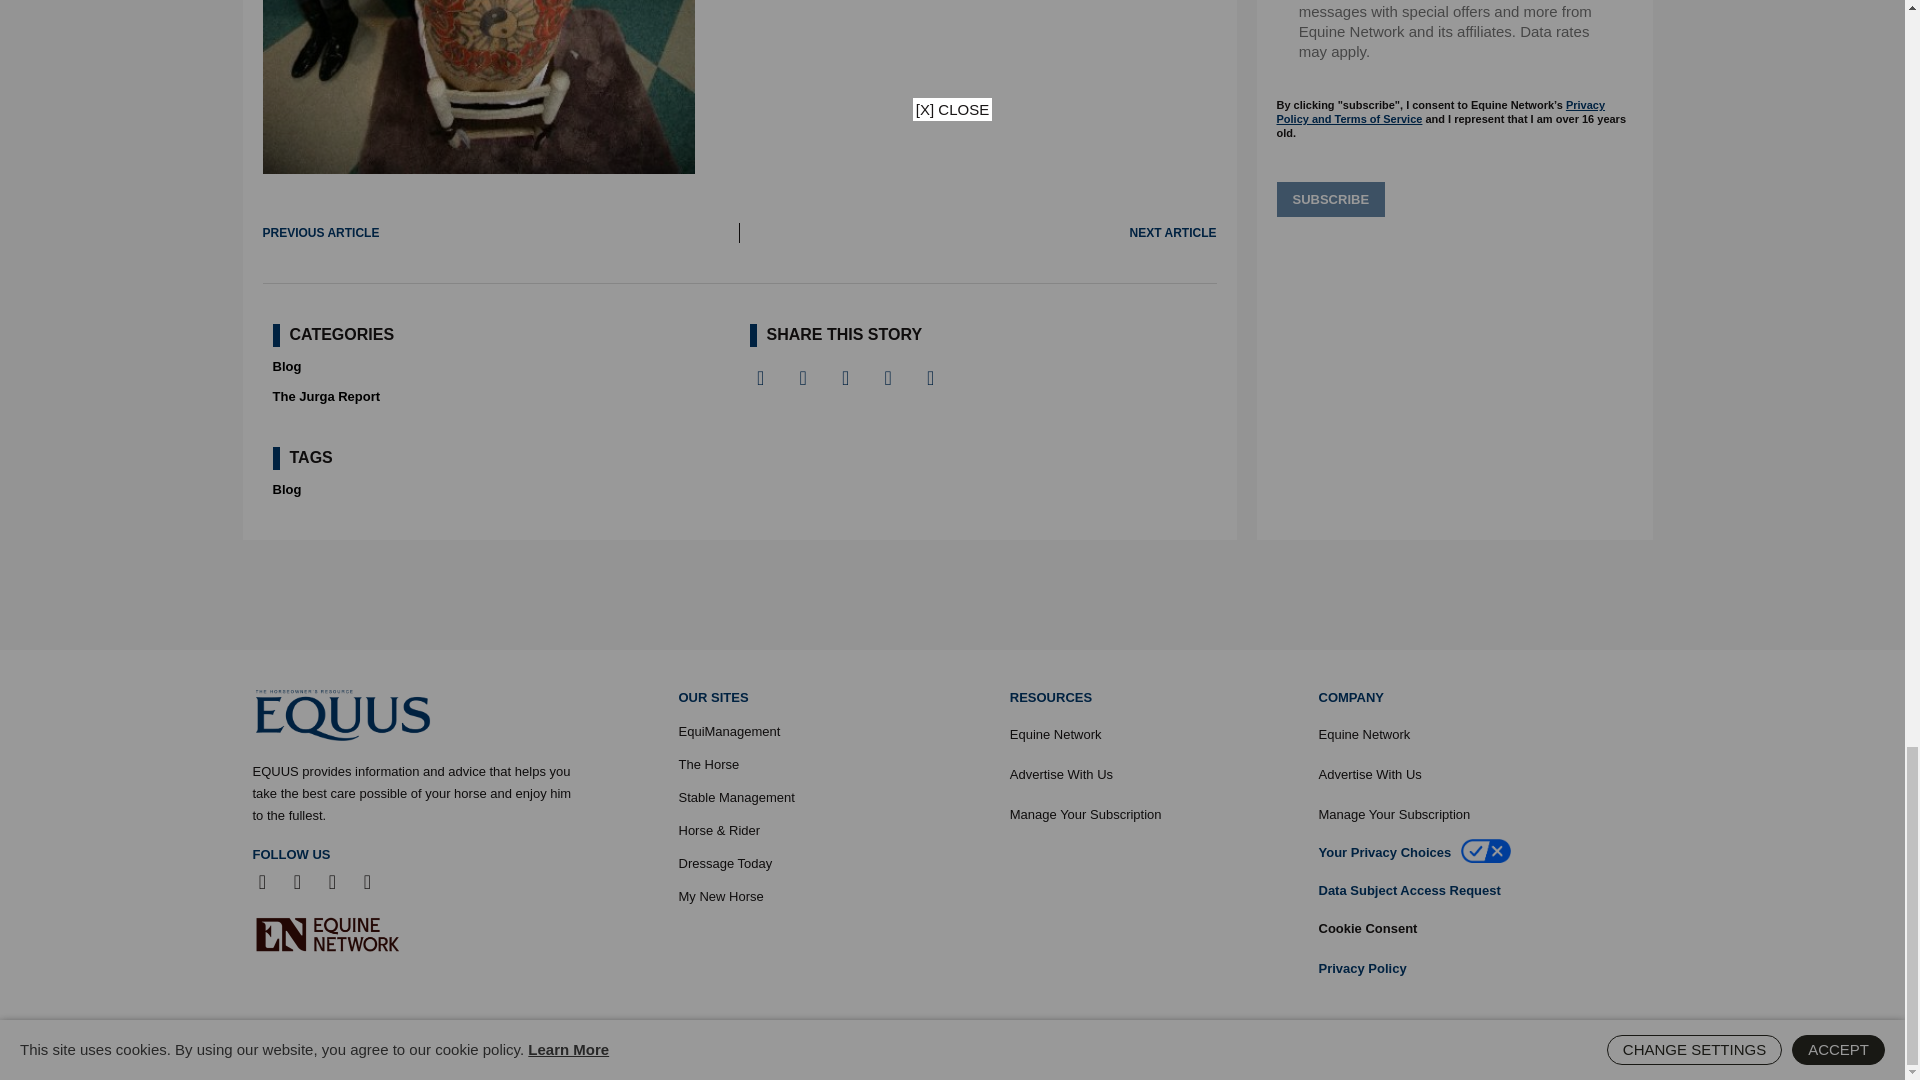 The width and height of the screenshot is (1920, 1080). What do you see at coordinates (951, 594) in the screenshot?
I see `3rd party ad content` at bounding box center [951, 594].